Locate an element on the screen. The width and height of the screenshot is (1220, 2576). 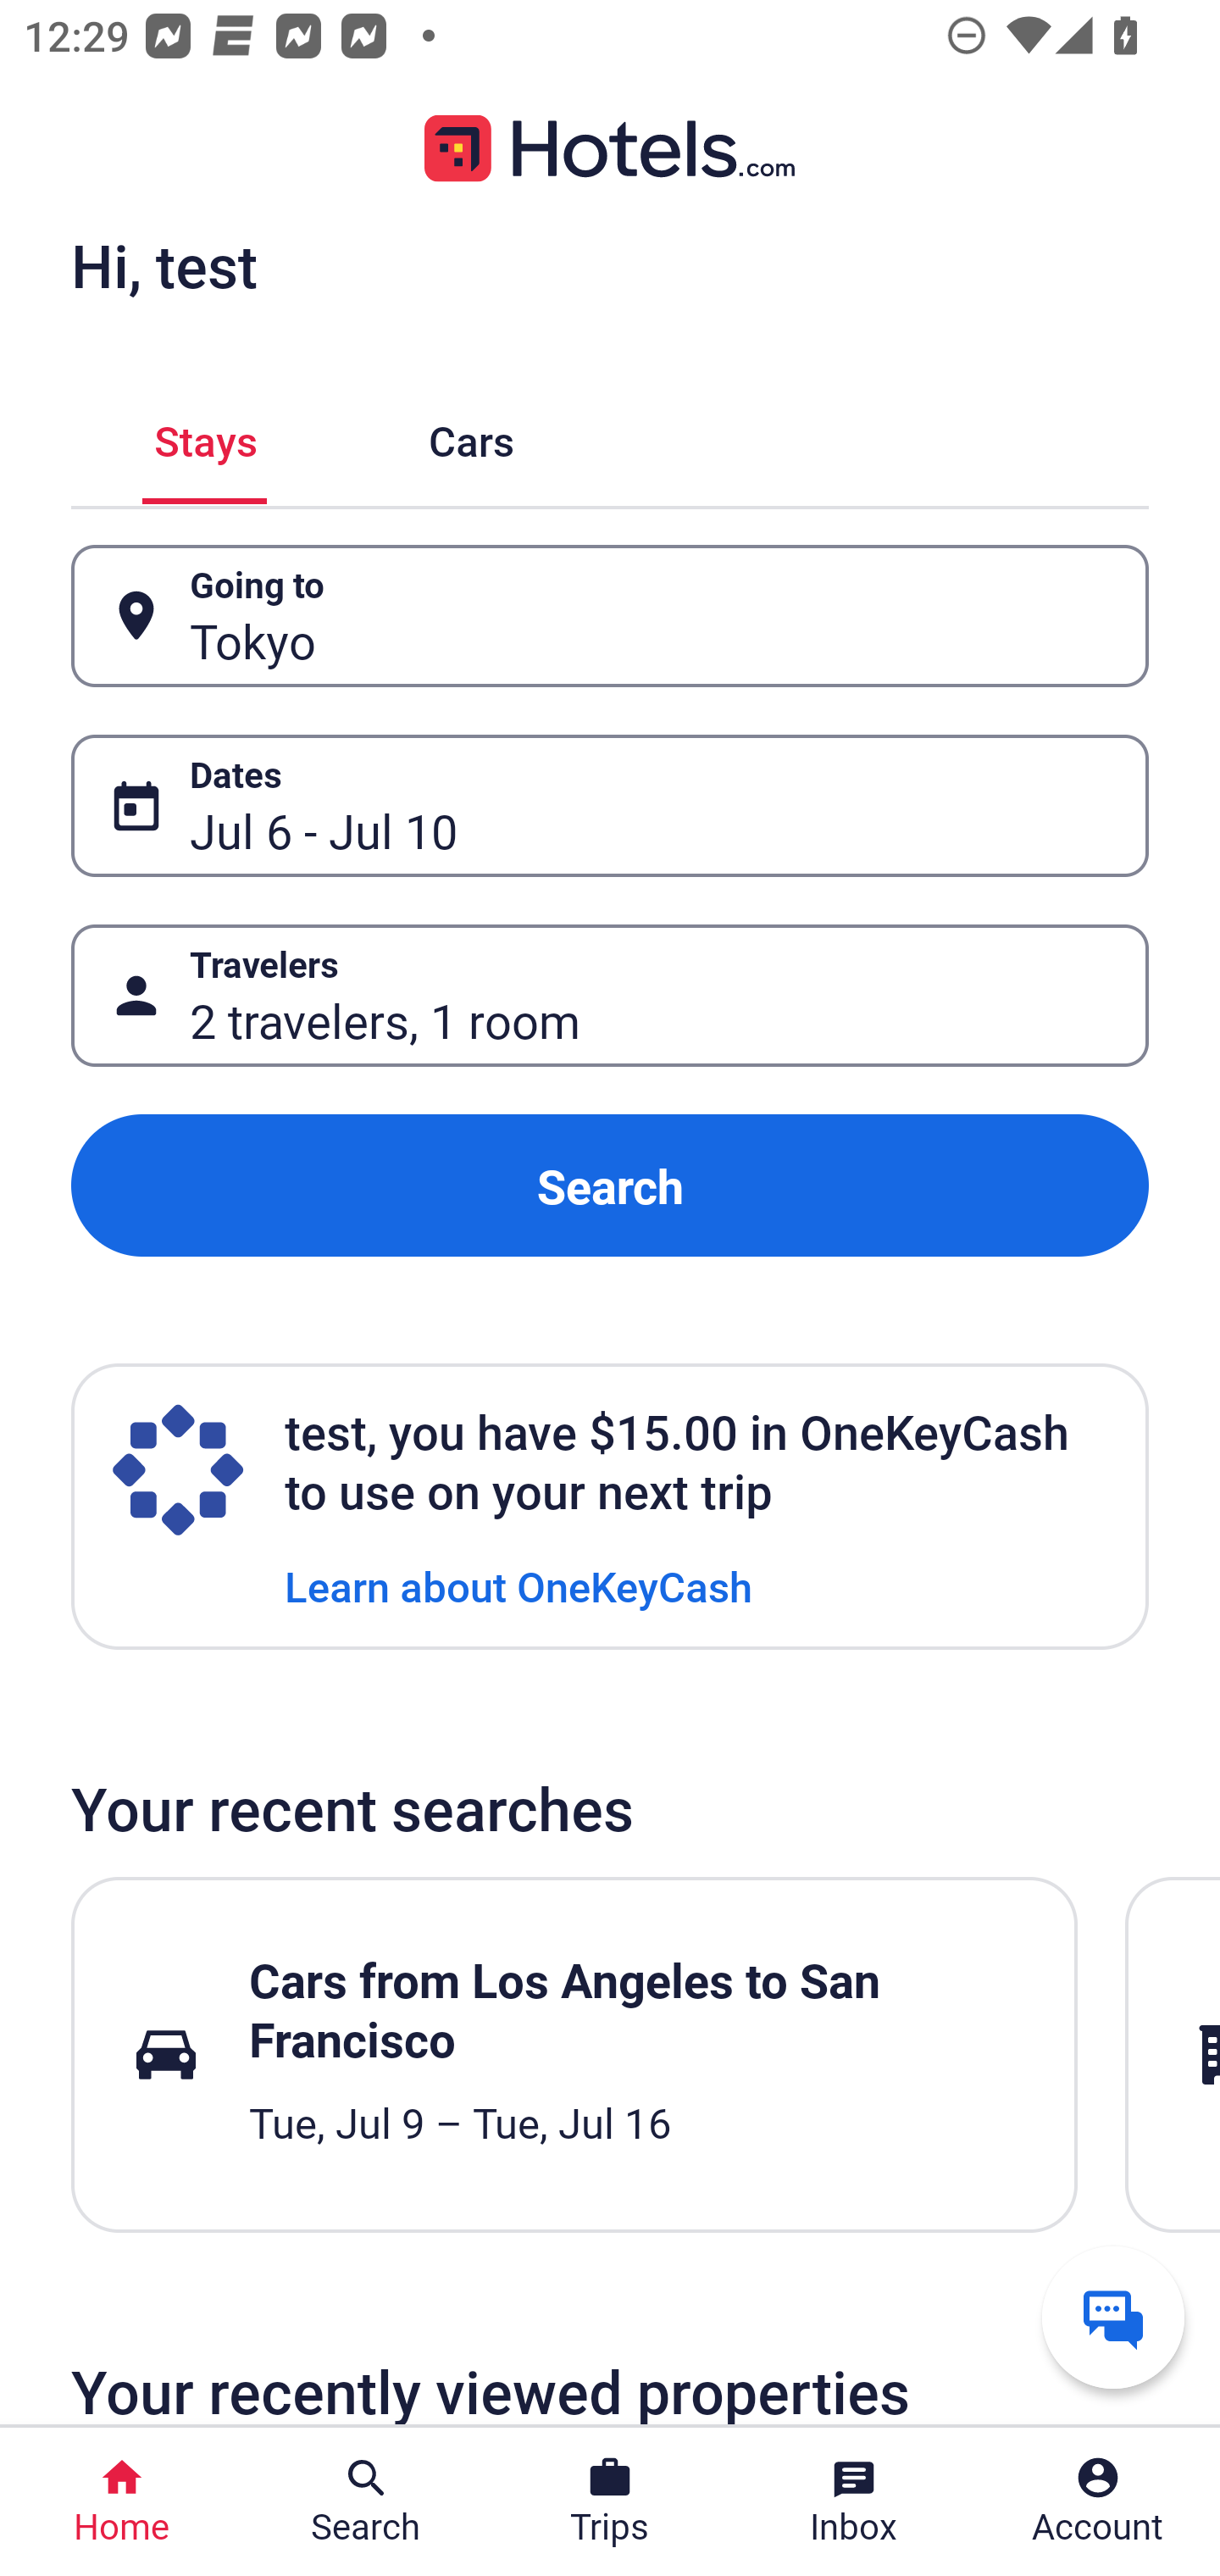
Get help from a virtual agent is located at coordinates (1113, 2317).